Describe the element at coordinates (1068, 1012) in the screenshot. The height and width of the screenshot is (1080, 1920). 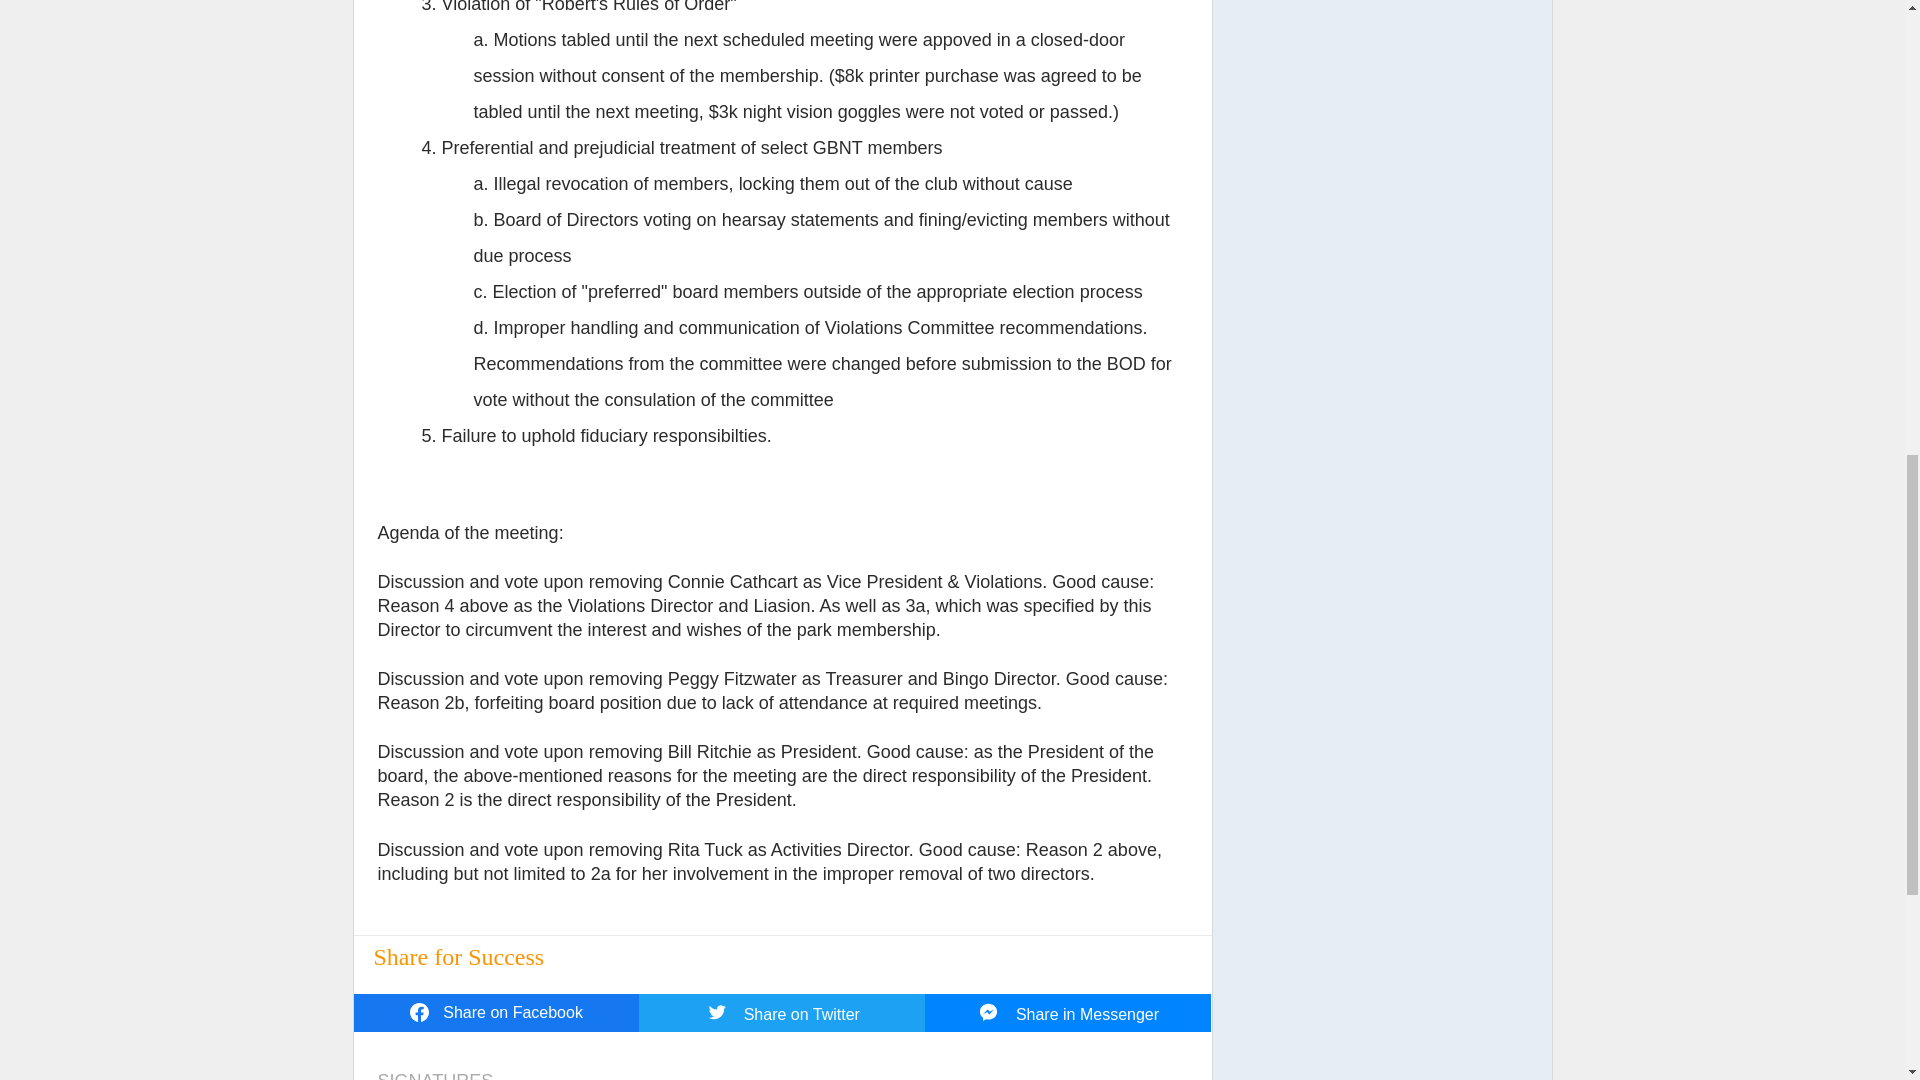
I see `Share in Messenger` at that location.